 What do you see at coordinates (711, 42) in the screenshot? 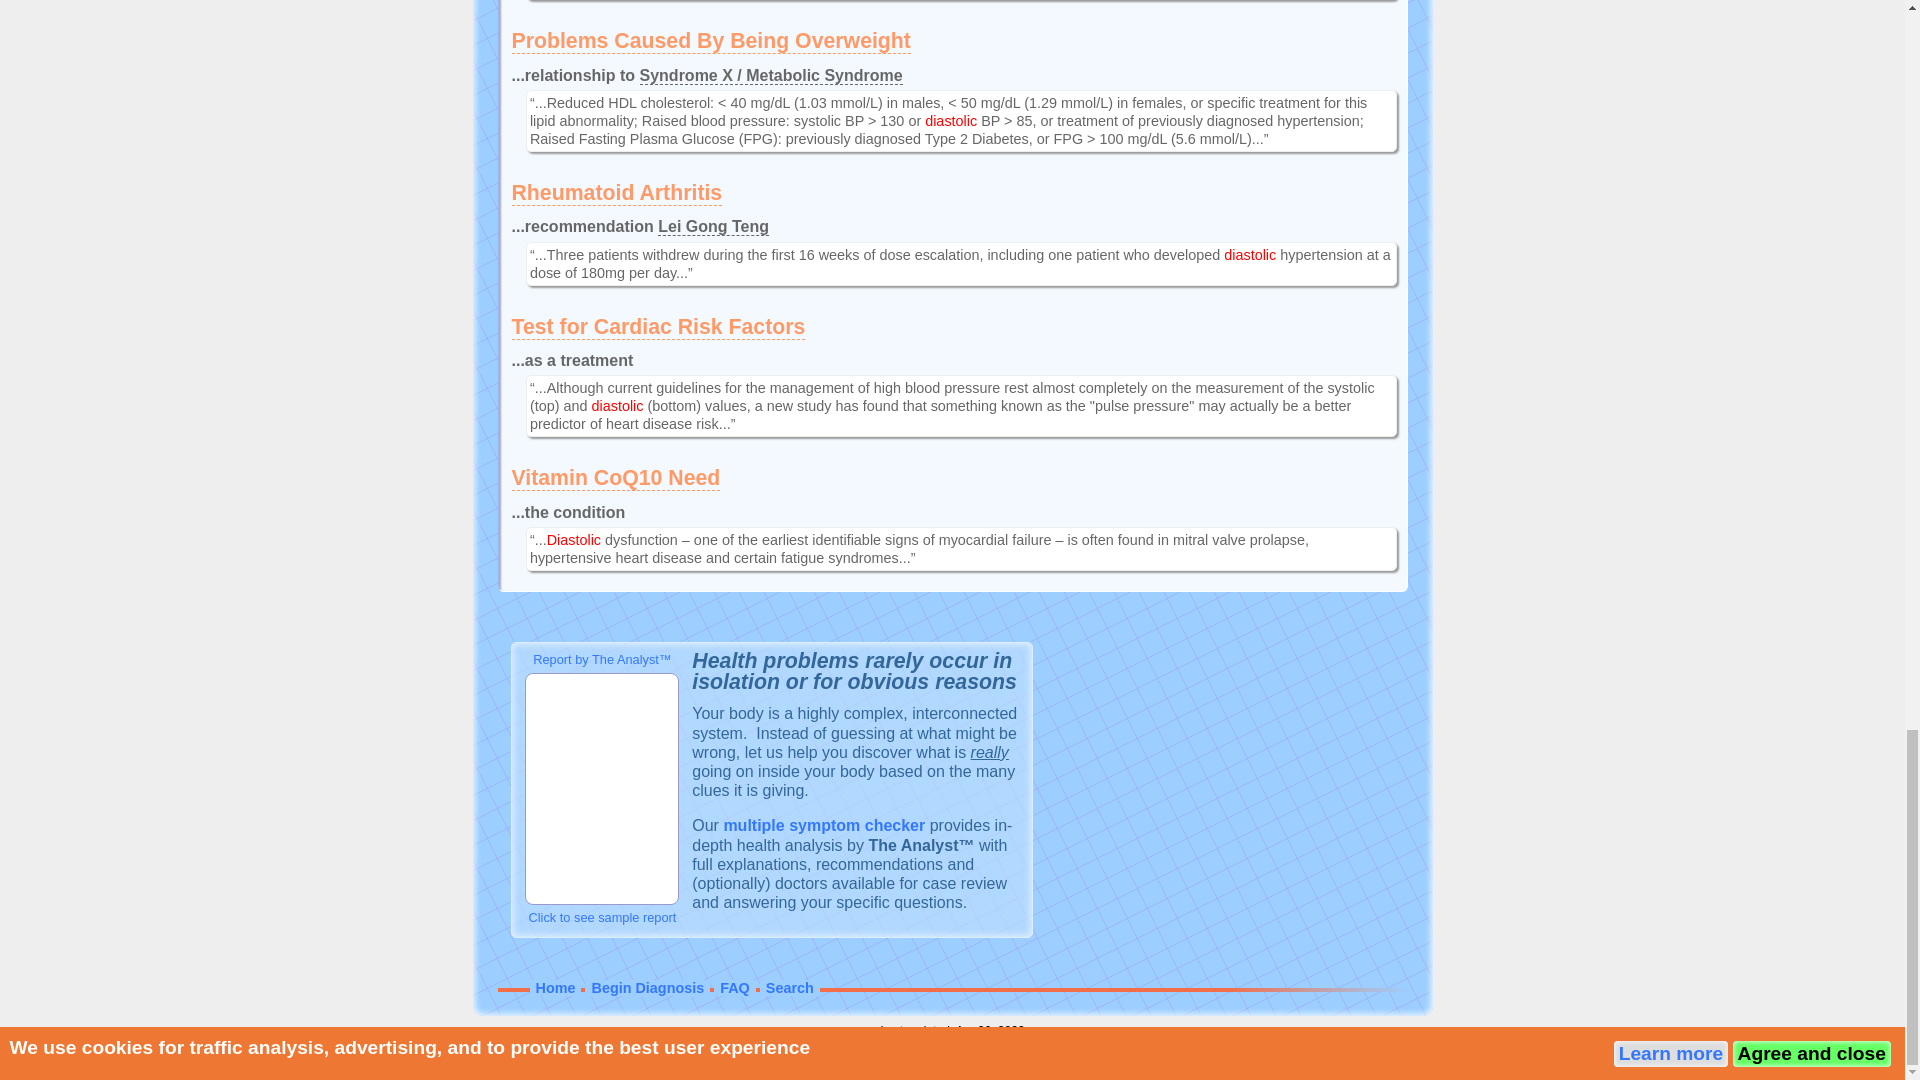
I see `Problems Caused By Being Overweight` at bounding box center [711, 42].